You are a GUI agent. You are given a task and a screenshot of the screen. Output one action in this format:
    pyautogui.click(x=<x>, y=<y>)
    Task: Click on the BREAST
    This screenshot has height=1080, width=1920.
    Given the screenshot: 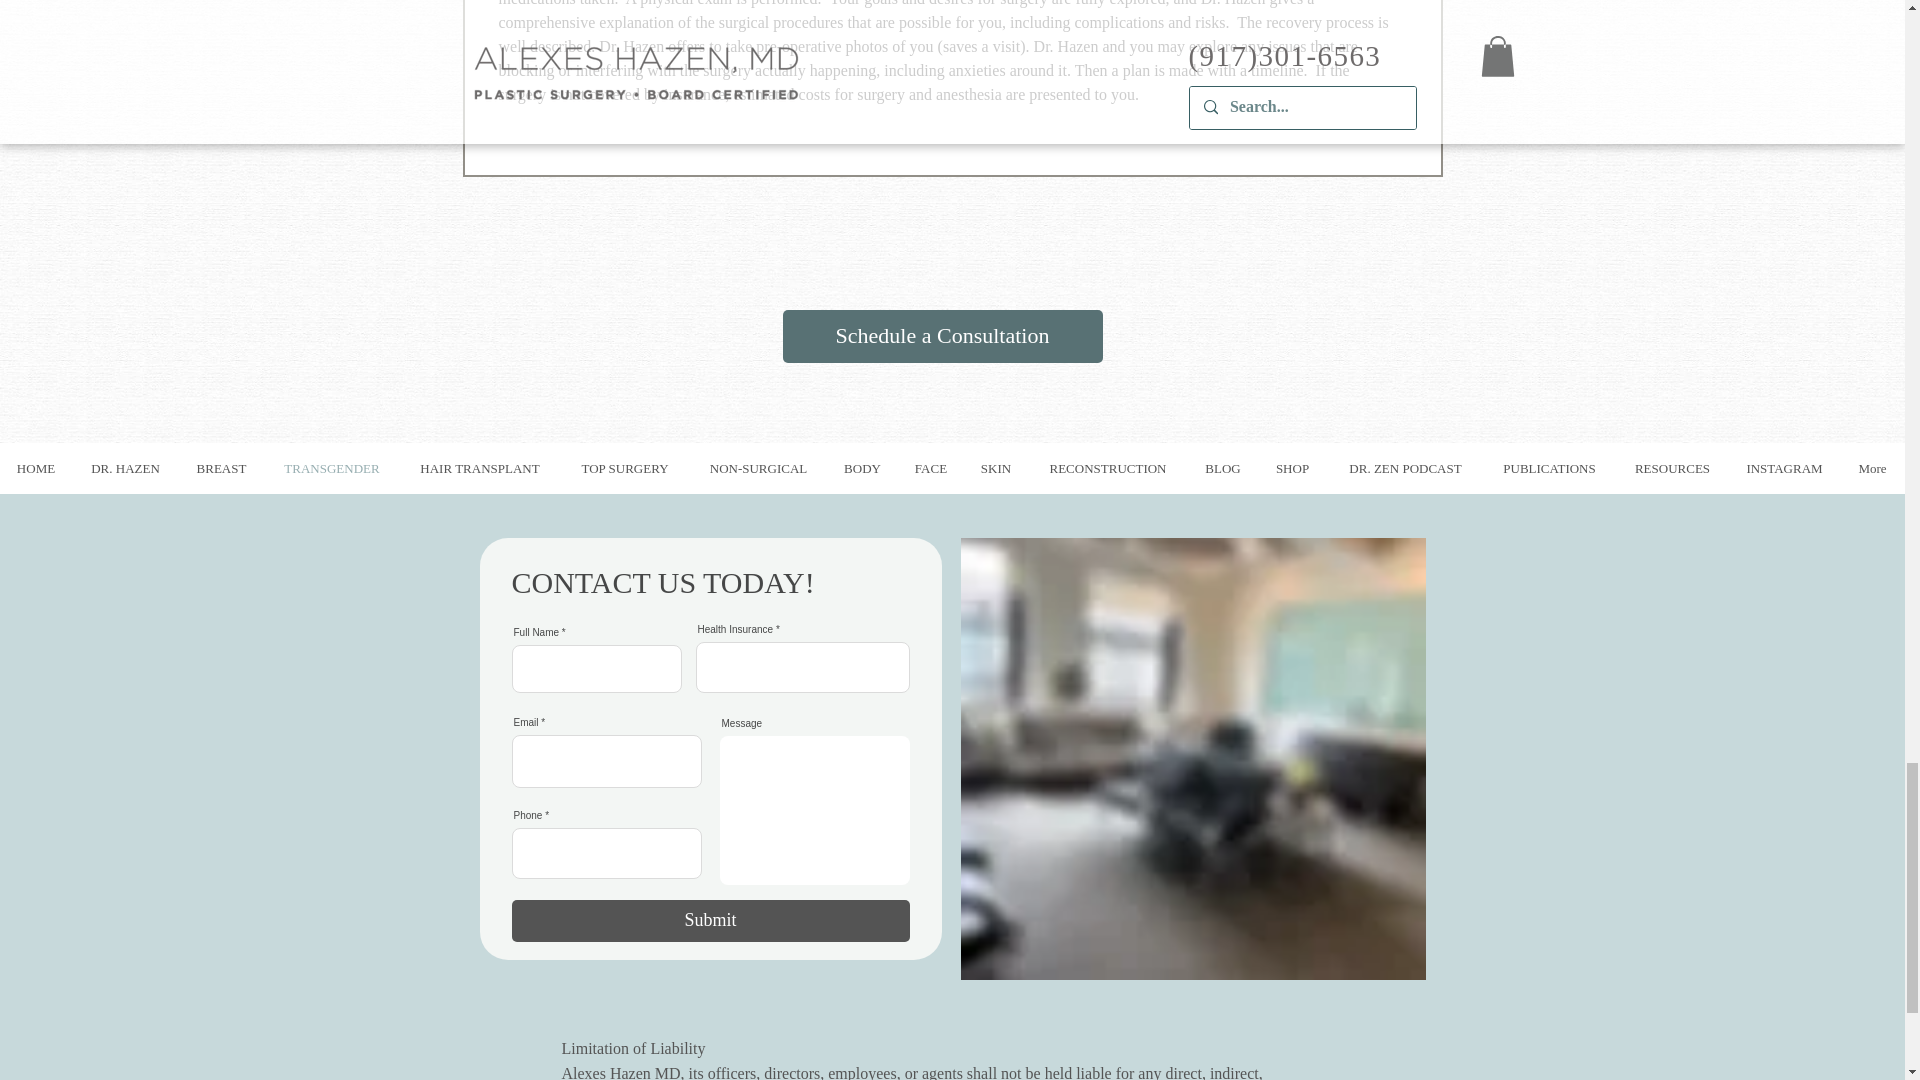 What is the action you would take?
    pyautogui.click(x=221, y=468)
    